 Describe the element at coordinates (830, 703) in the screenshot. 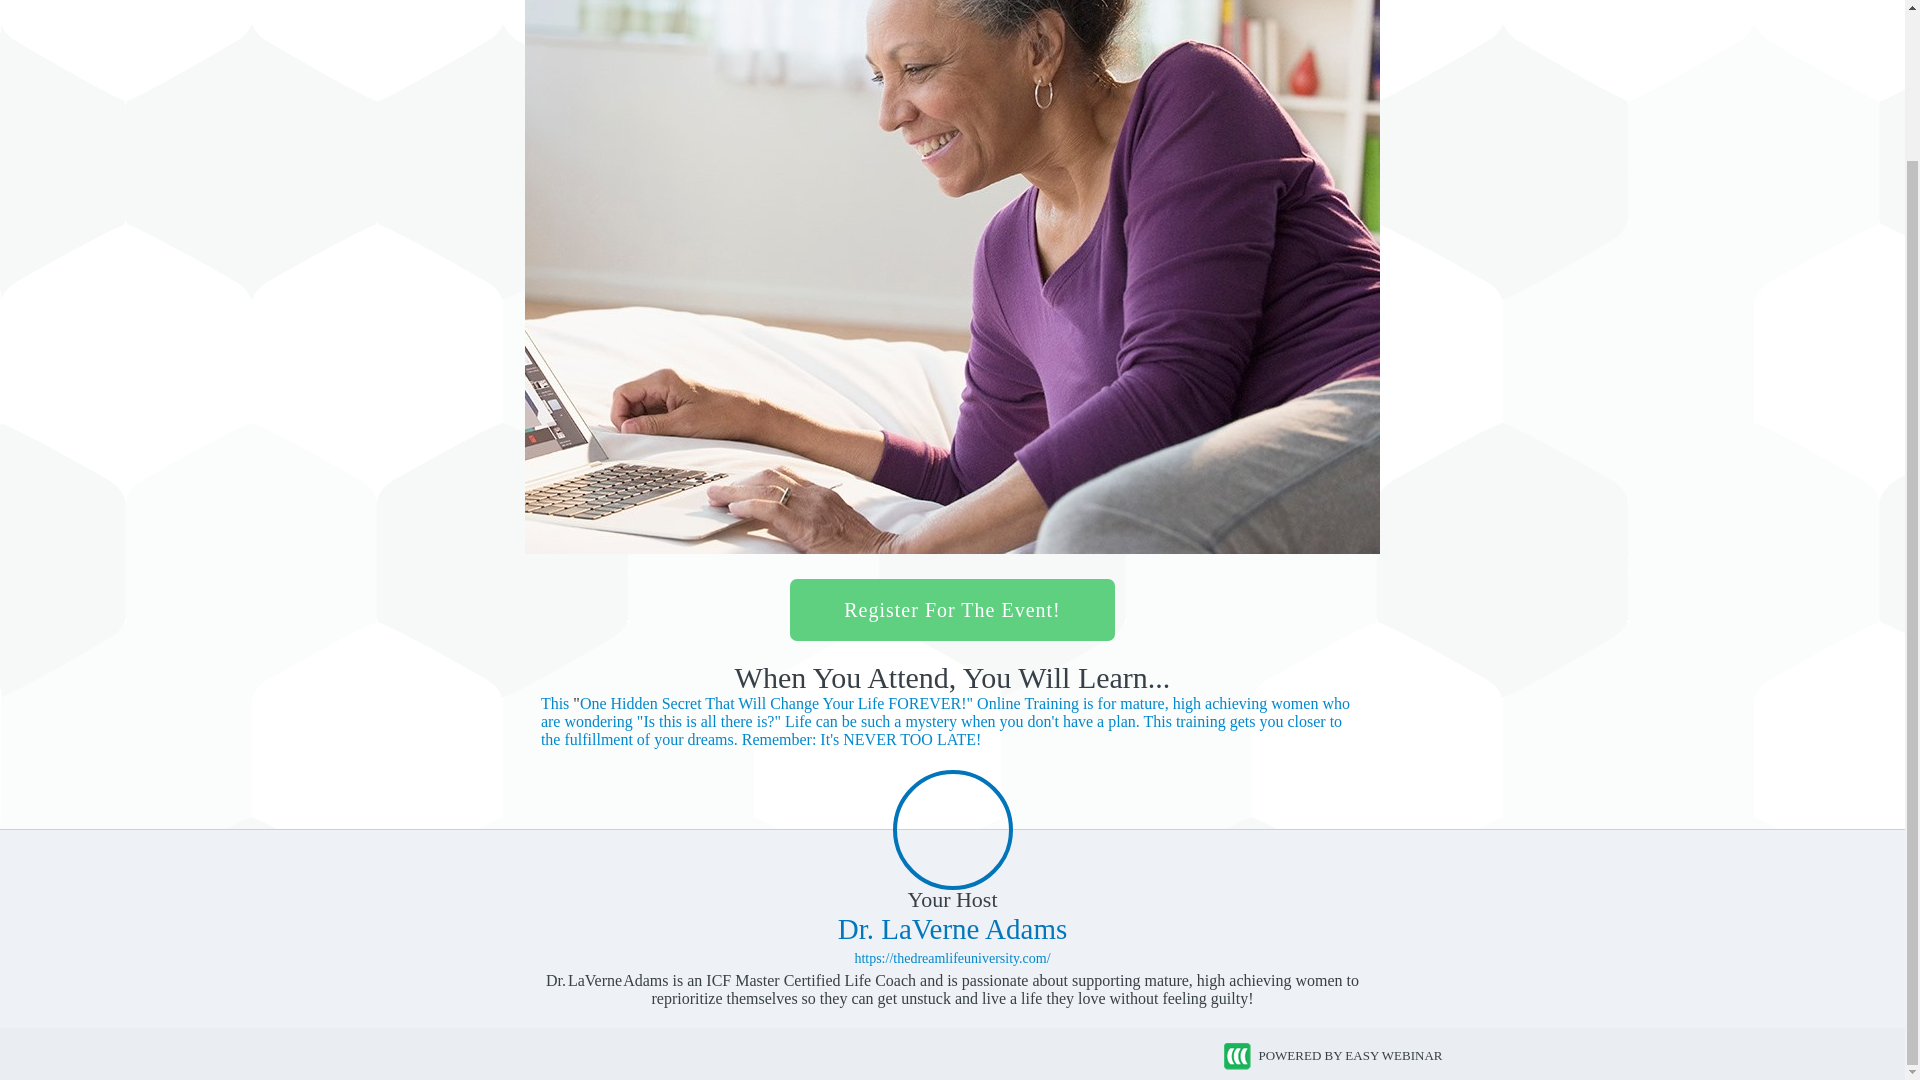

I see `One Hidden Secret That Will Change Your Life FOREVER!` at that location.